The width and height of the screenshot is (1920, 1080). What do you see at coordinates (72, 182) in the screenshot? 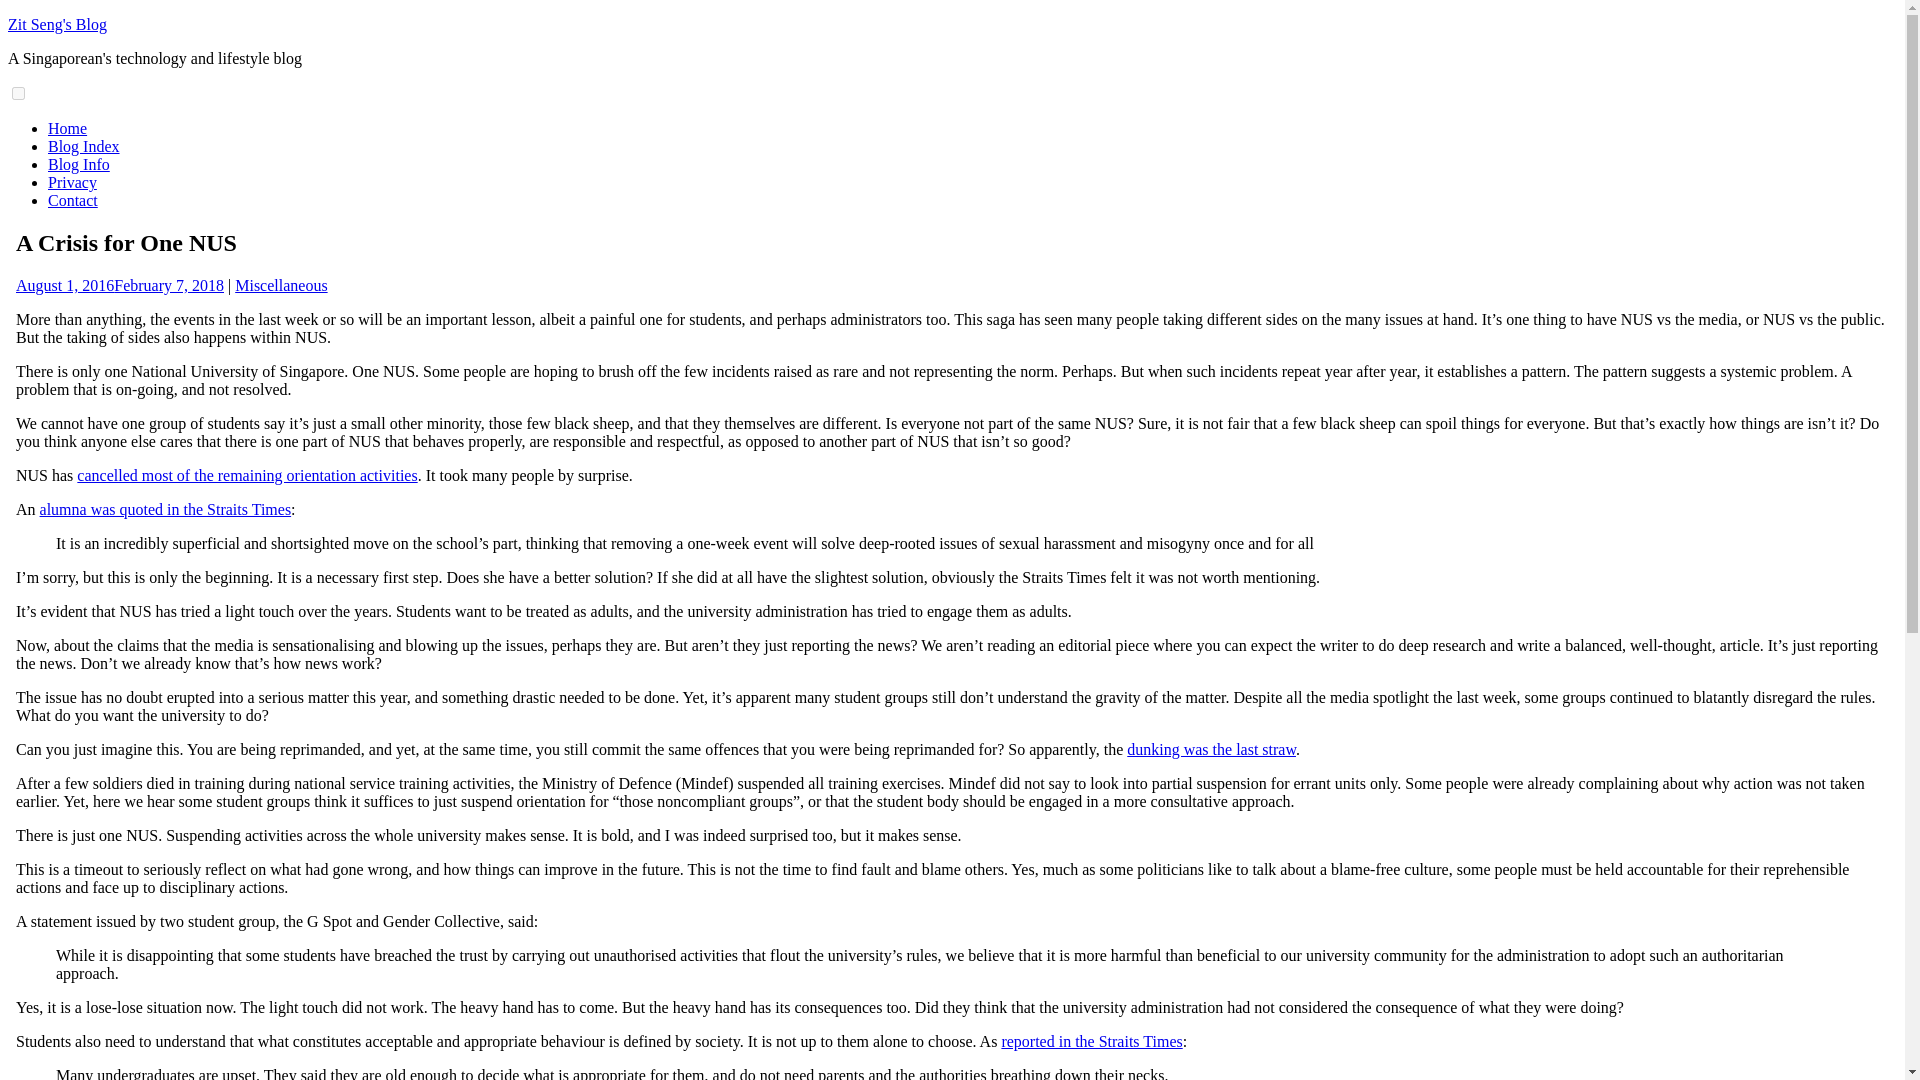
I see `Privacy` at bounding box center [72, 182].